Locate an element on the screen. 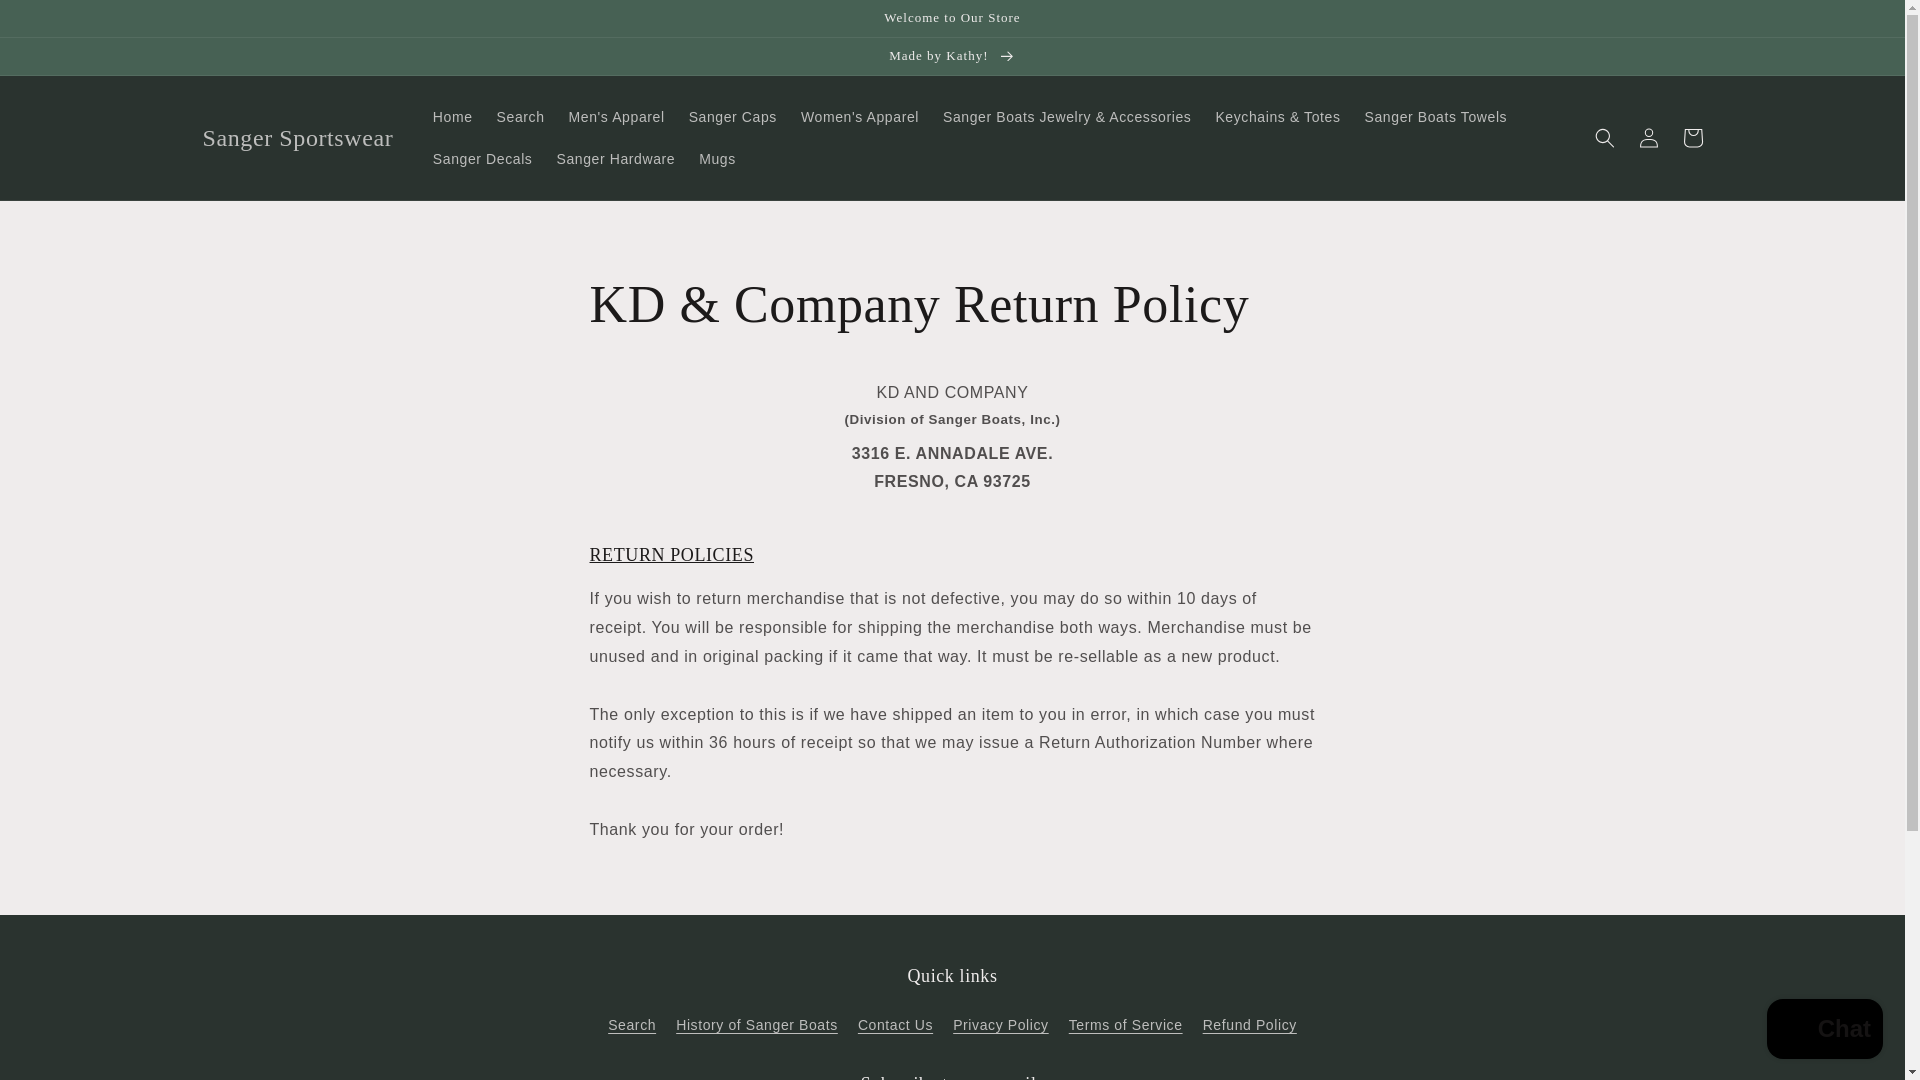 The height and width of the screenshot is (1080, 1920). Log in is located at coordinates (1648, 137).